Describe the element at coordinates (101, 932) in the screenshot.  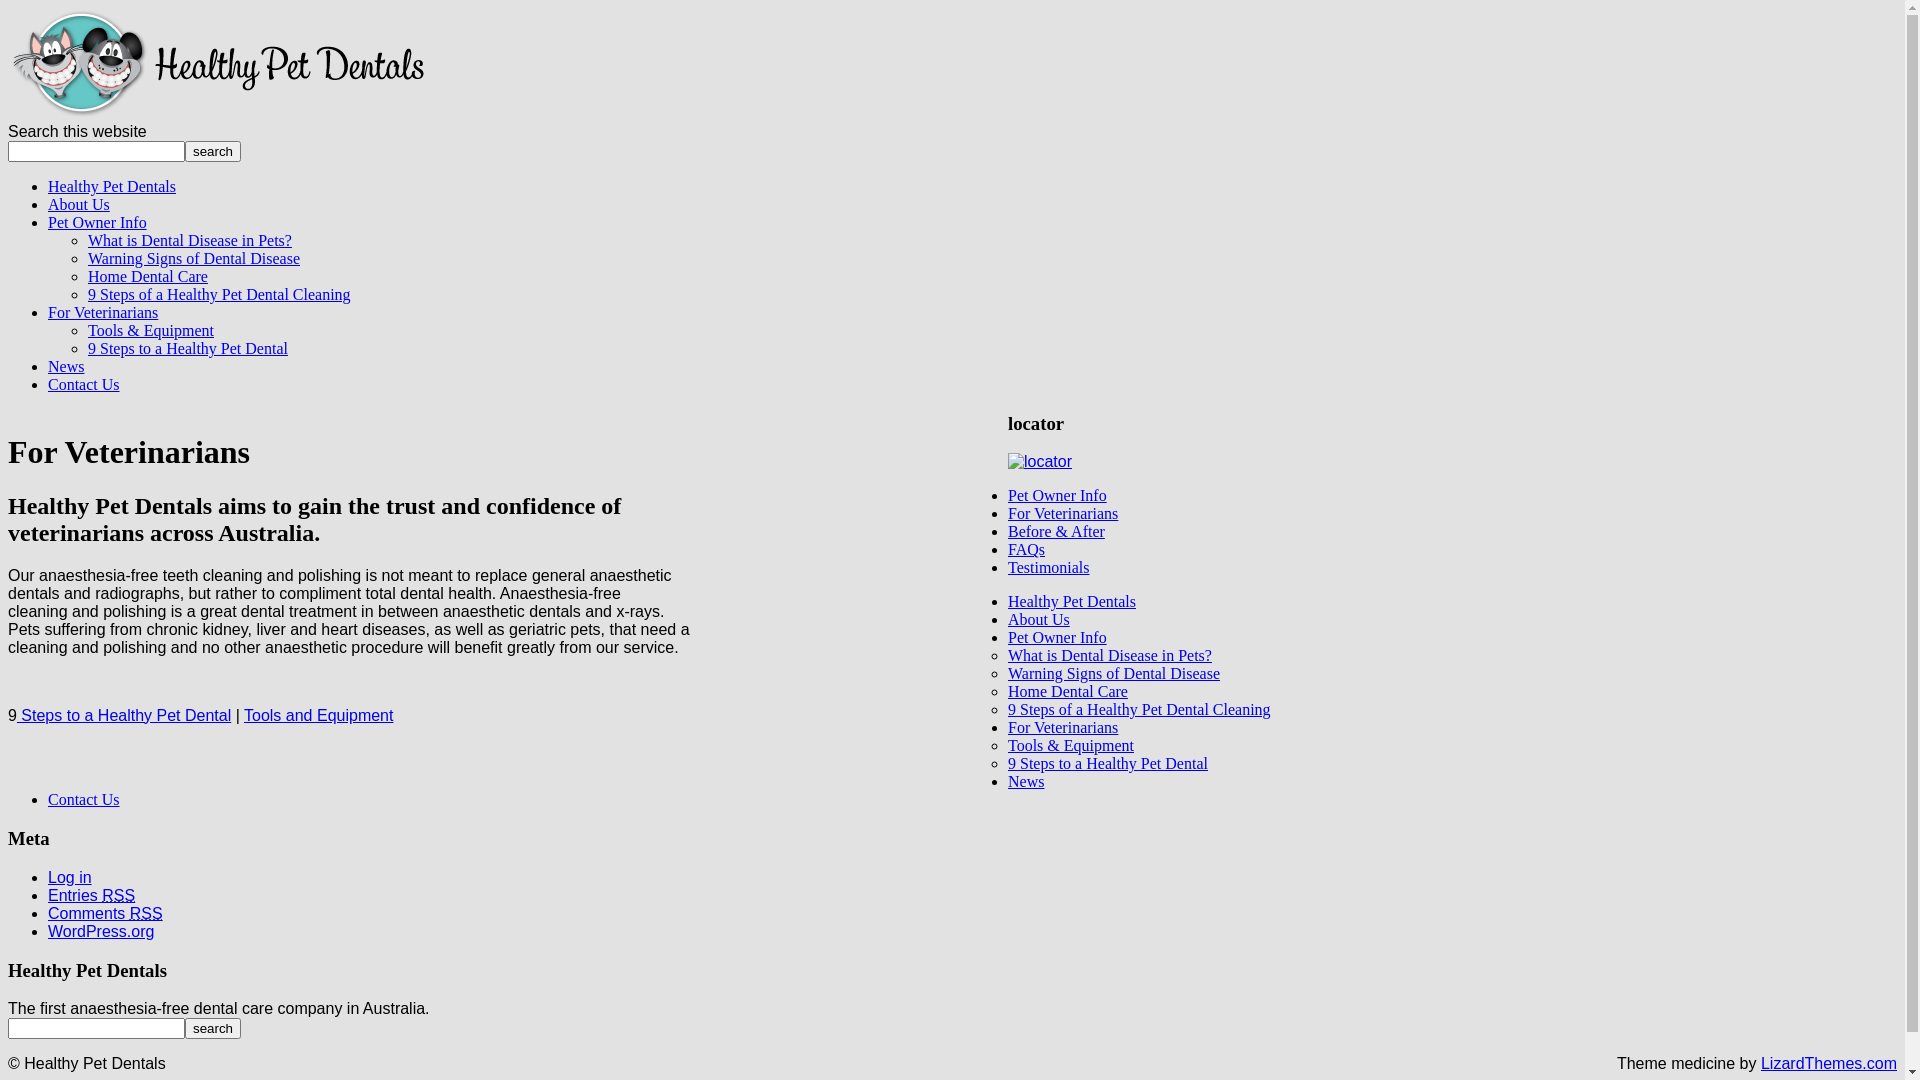
I see `WordPress.org` at that location.